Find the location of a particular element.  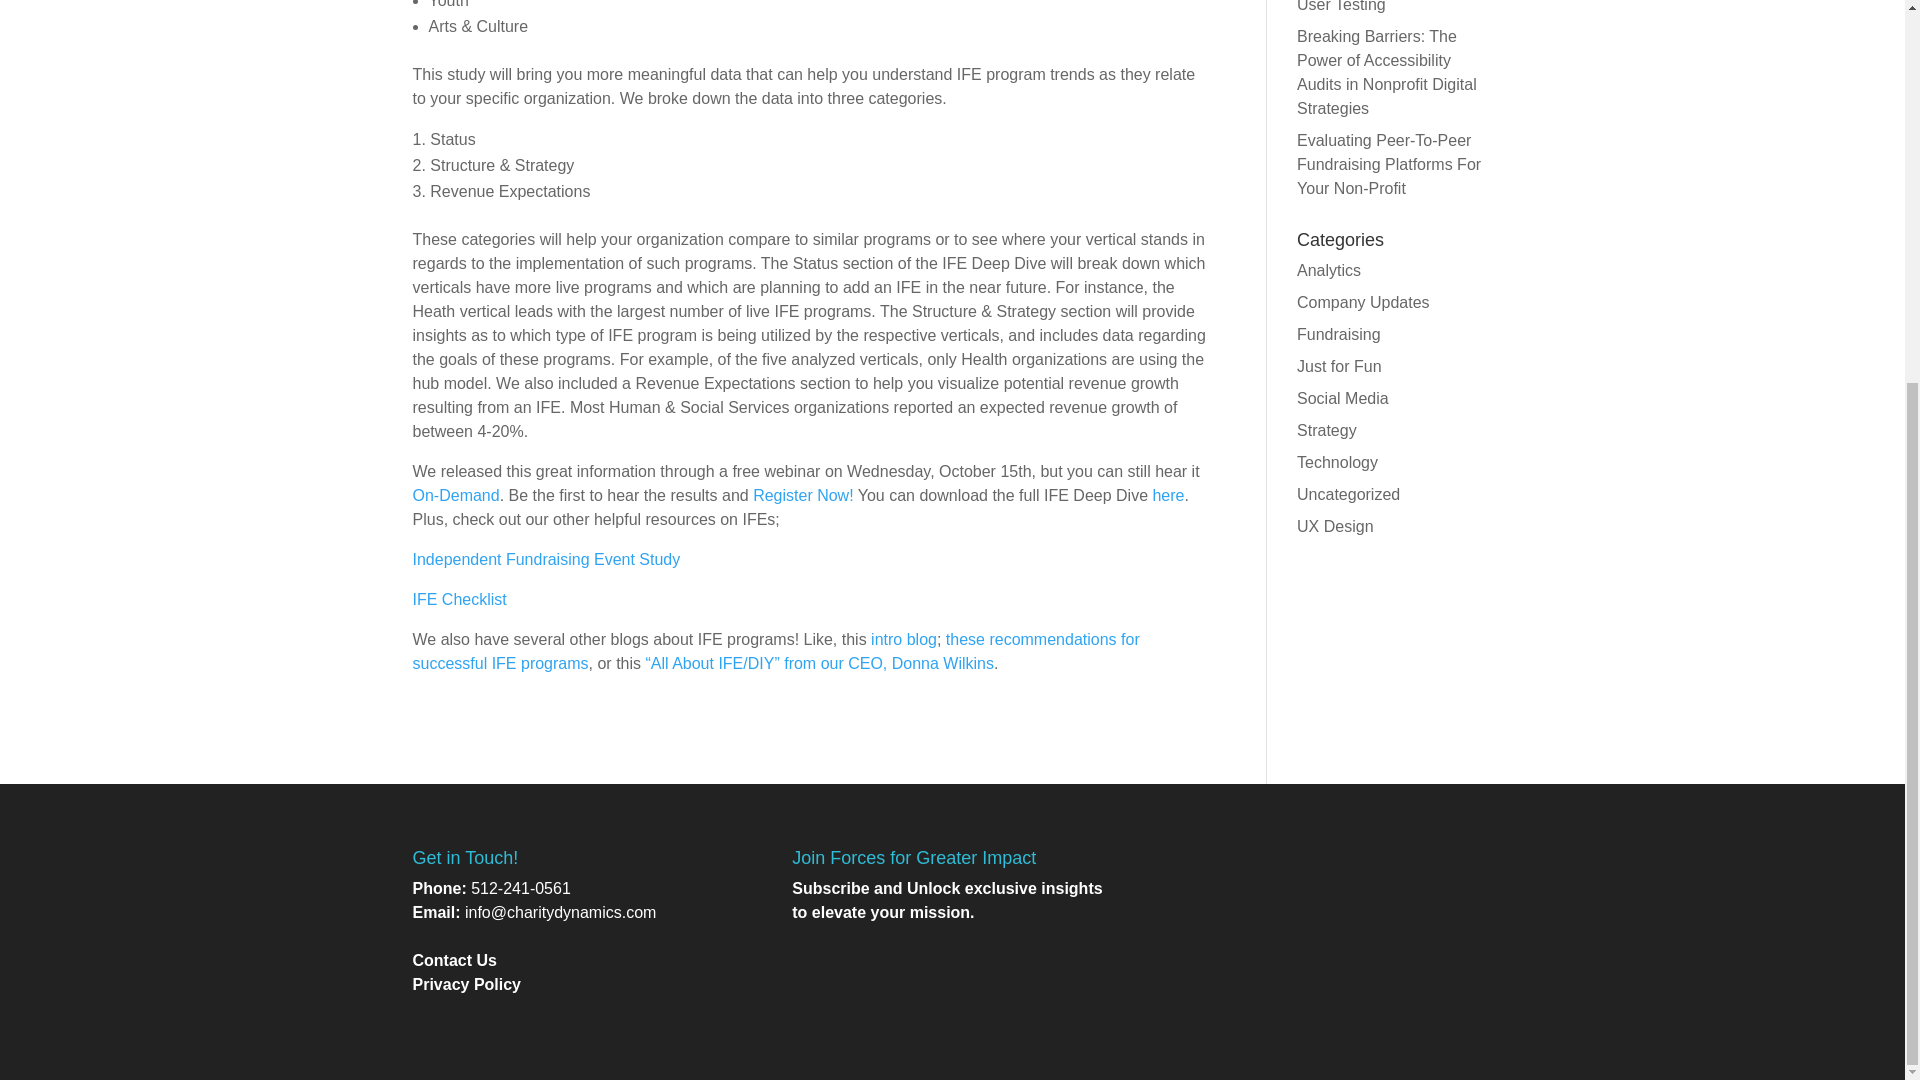

Social Media is located at coordinates (1342, 398).